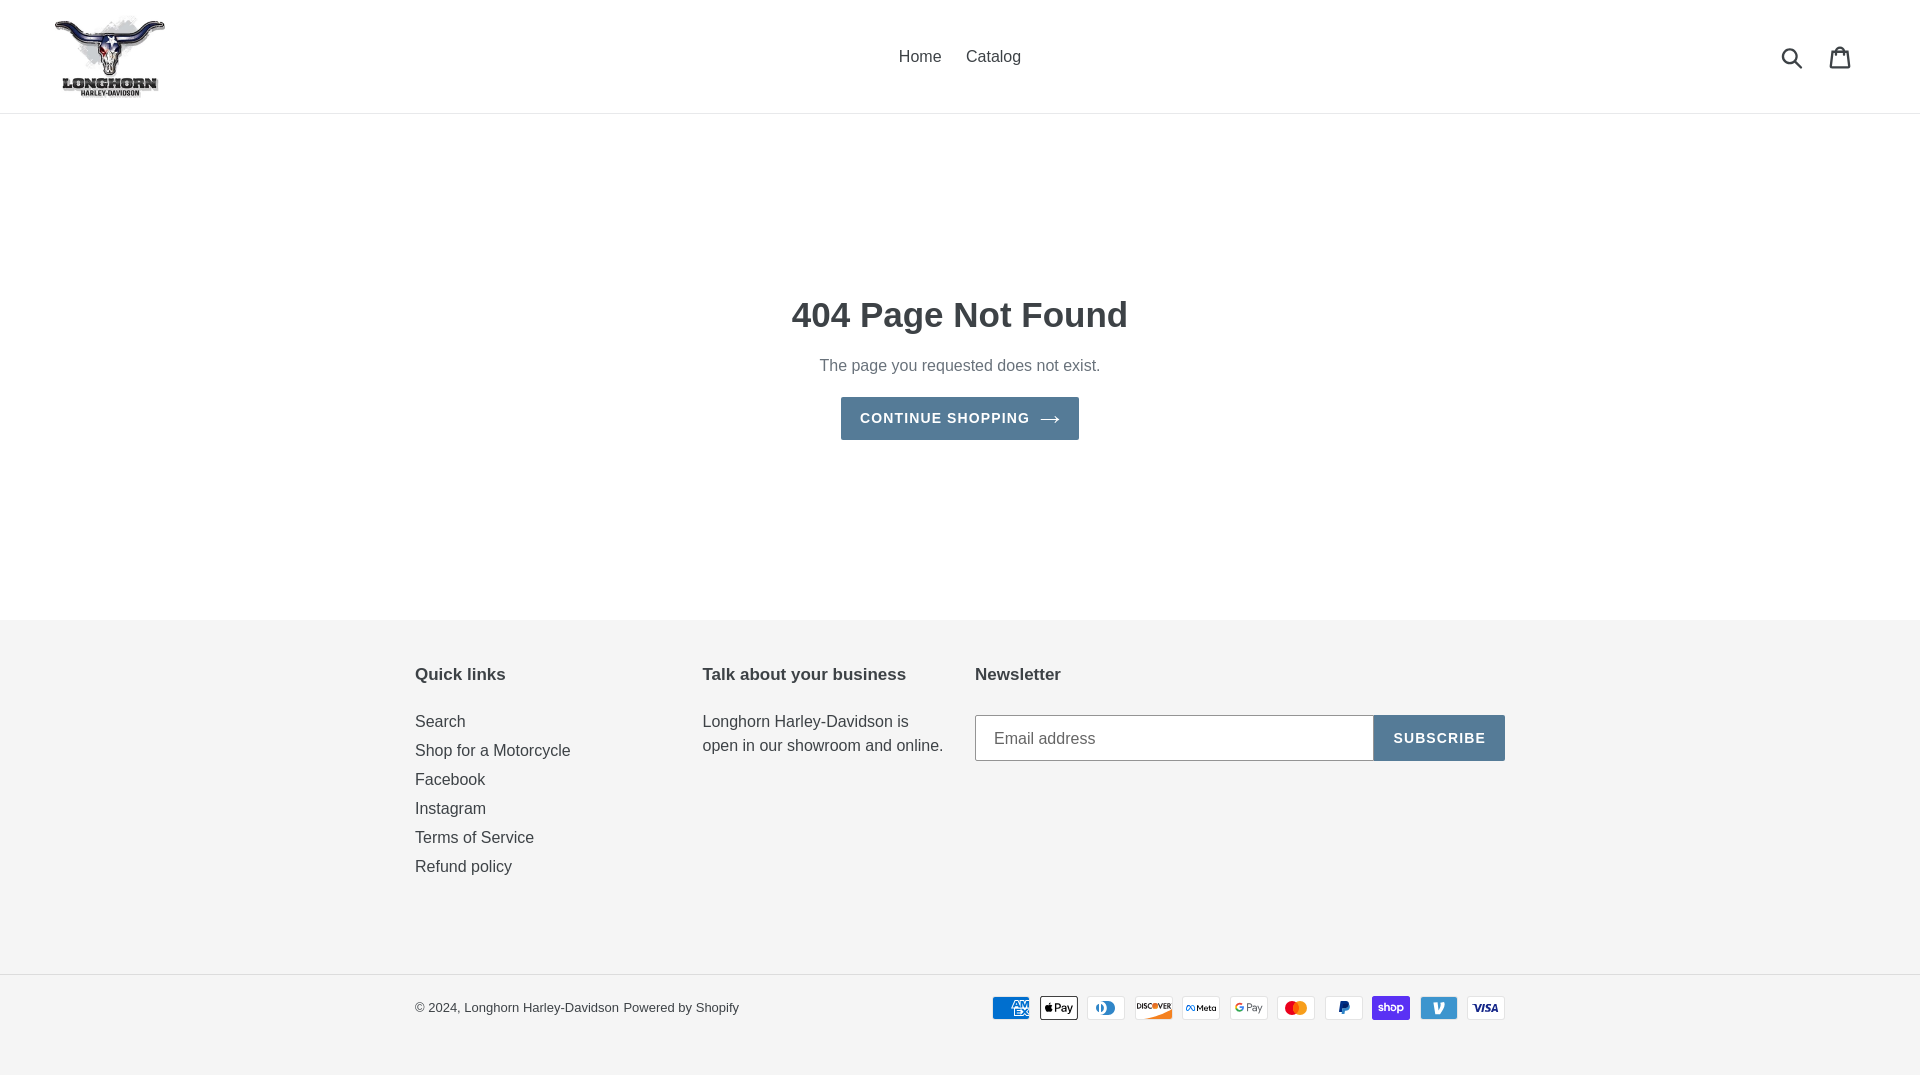 This screenshot has height=1080, width=1920. I want to click on Submit, so click(1793, 55).